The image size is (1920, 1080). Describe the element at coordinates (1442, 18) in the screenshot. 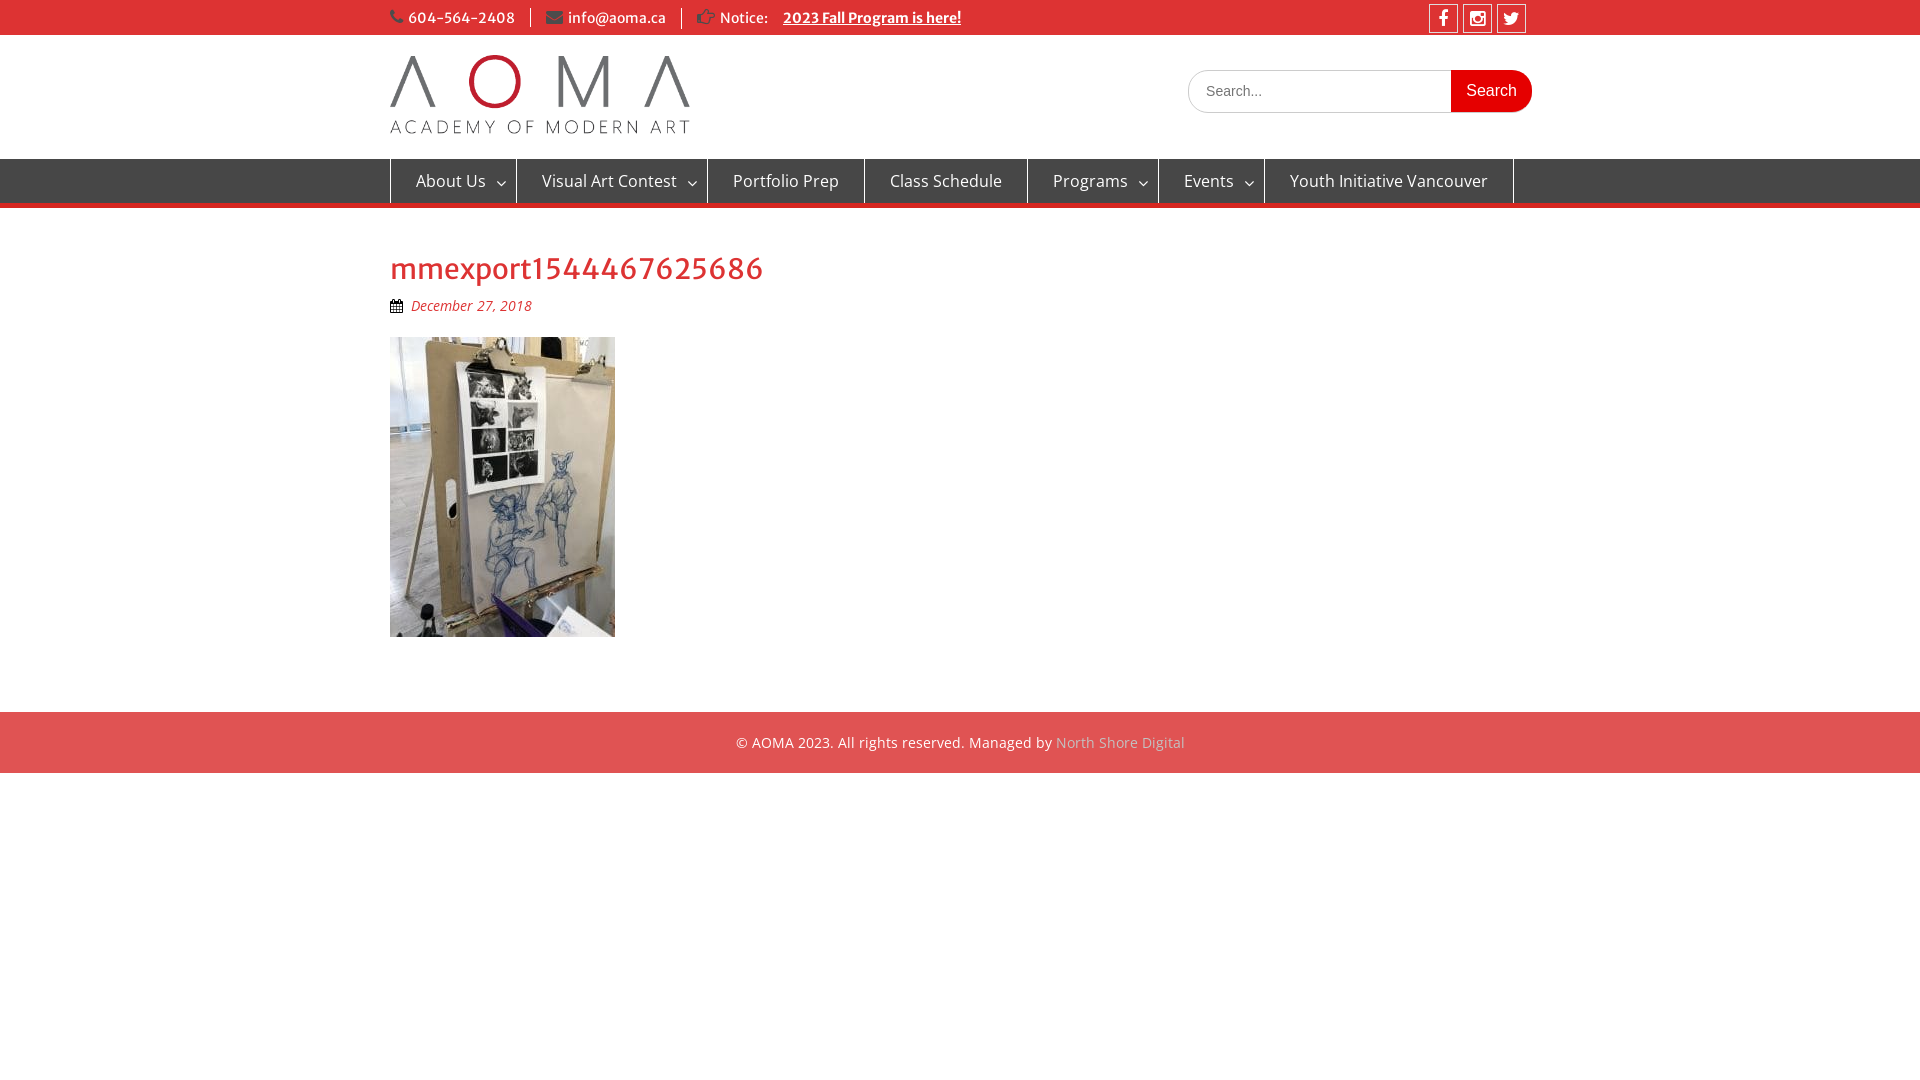

I see `Facebook` at that location.